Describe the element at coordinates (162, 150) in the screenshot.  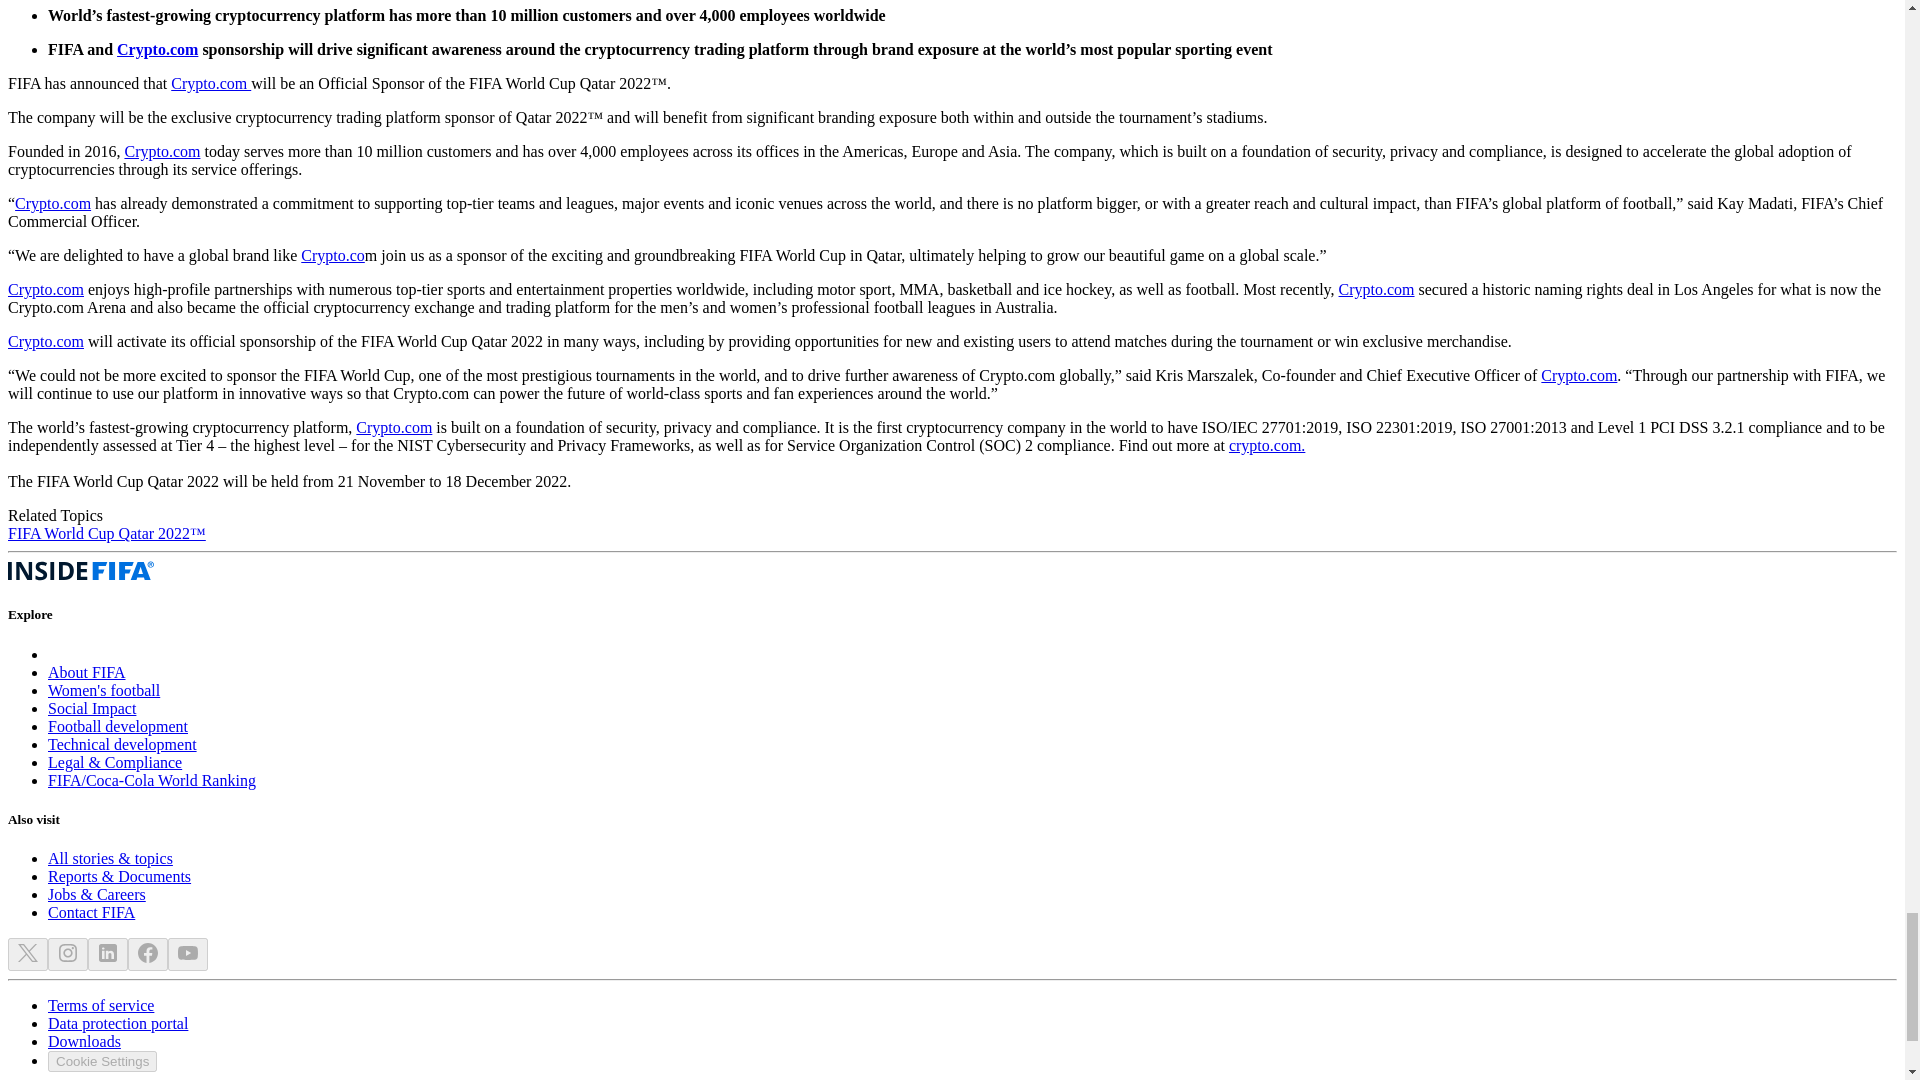
I see `Crypto.com` at that location.